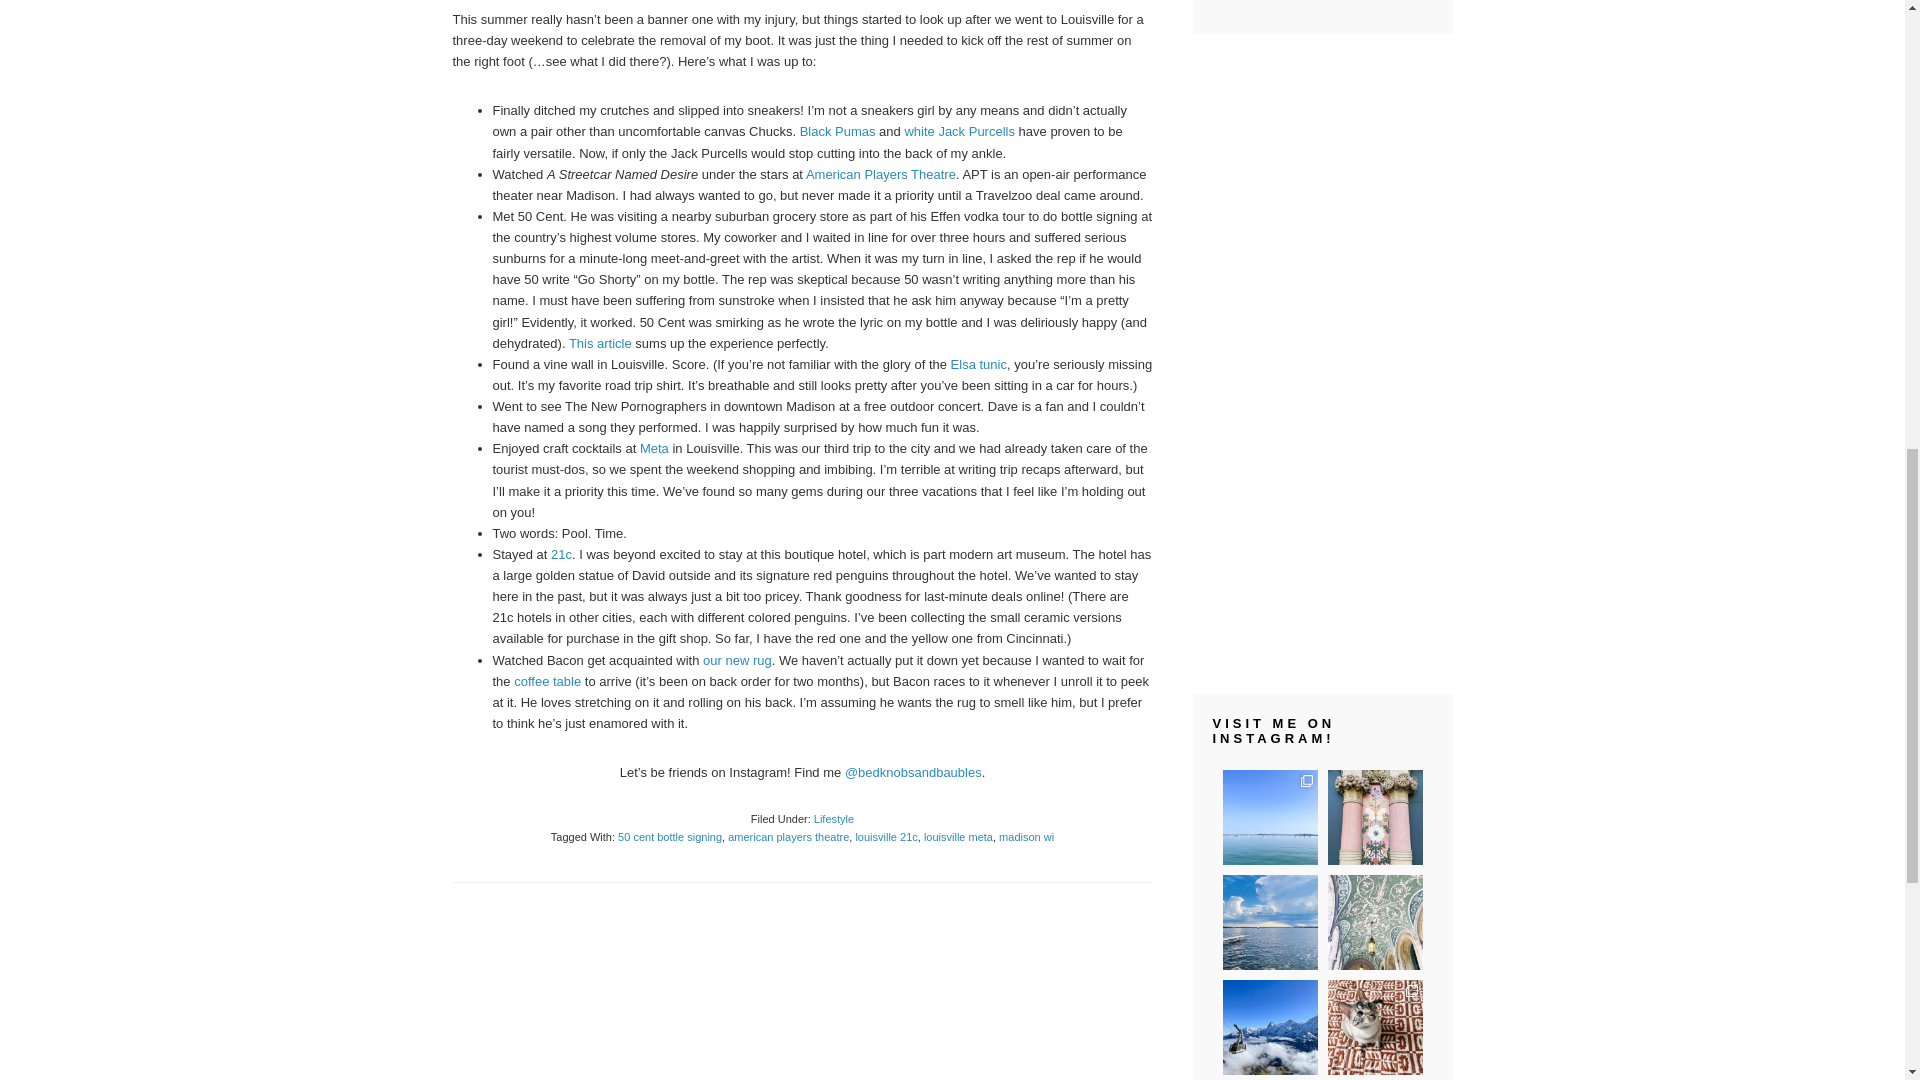 The image size is (1920, 1080). Describe the element at coordinates (736, 660) in the screenshot. I see `our new rug` at that location.